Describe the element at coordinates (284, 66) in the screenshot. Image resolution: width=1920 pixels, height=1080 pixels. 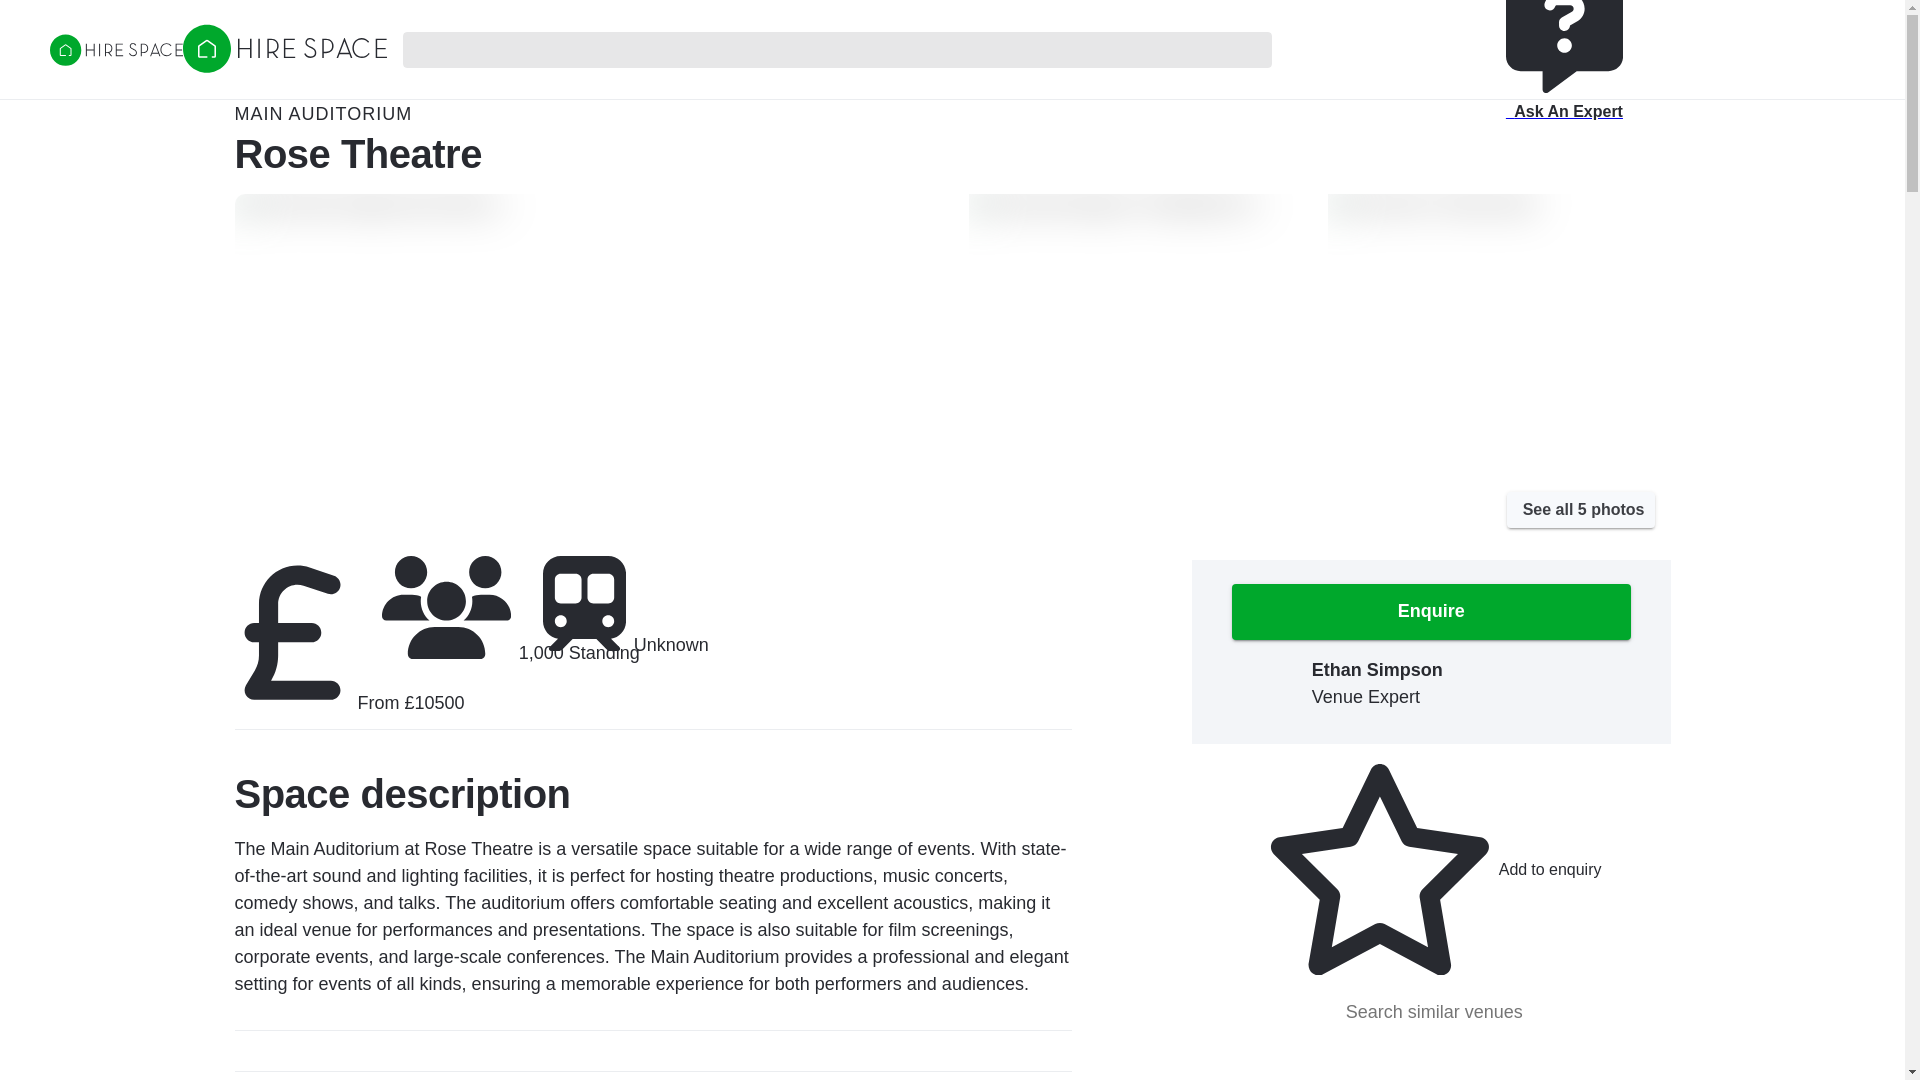
I see `Hire Space` at that location.